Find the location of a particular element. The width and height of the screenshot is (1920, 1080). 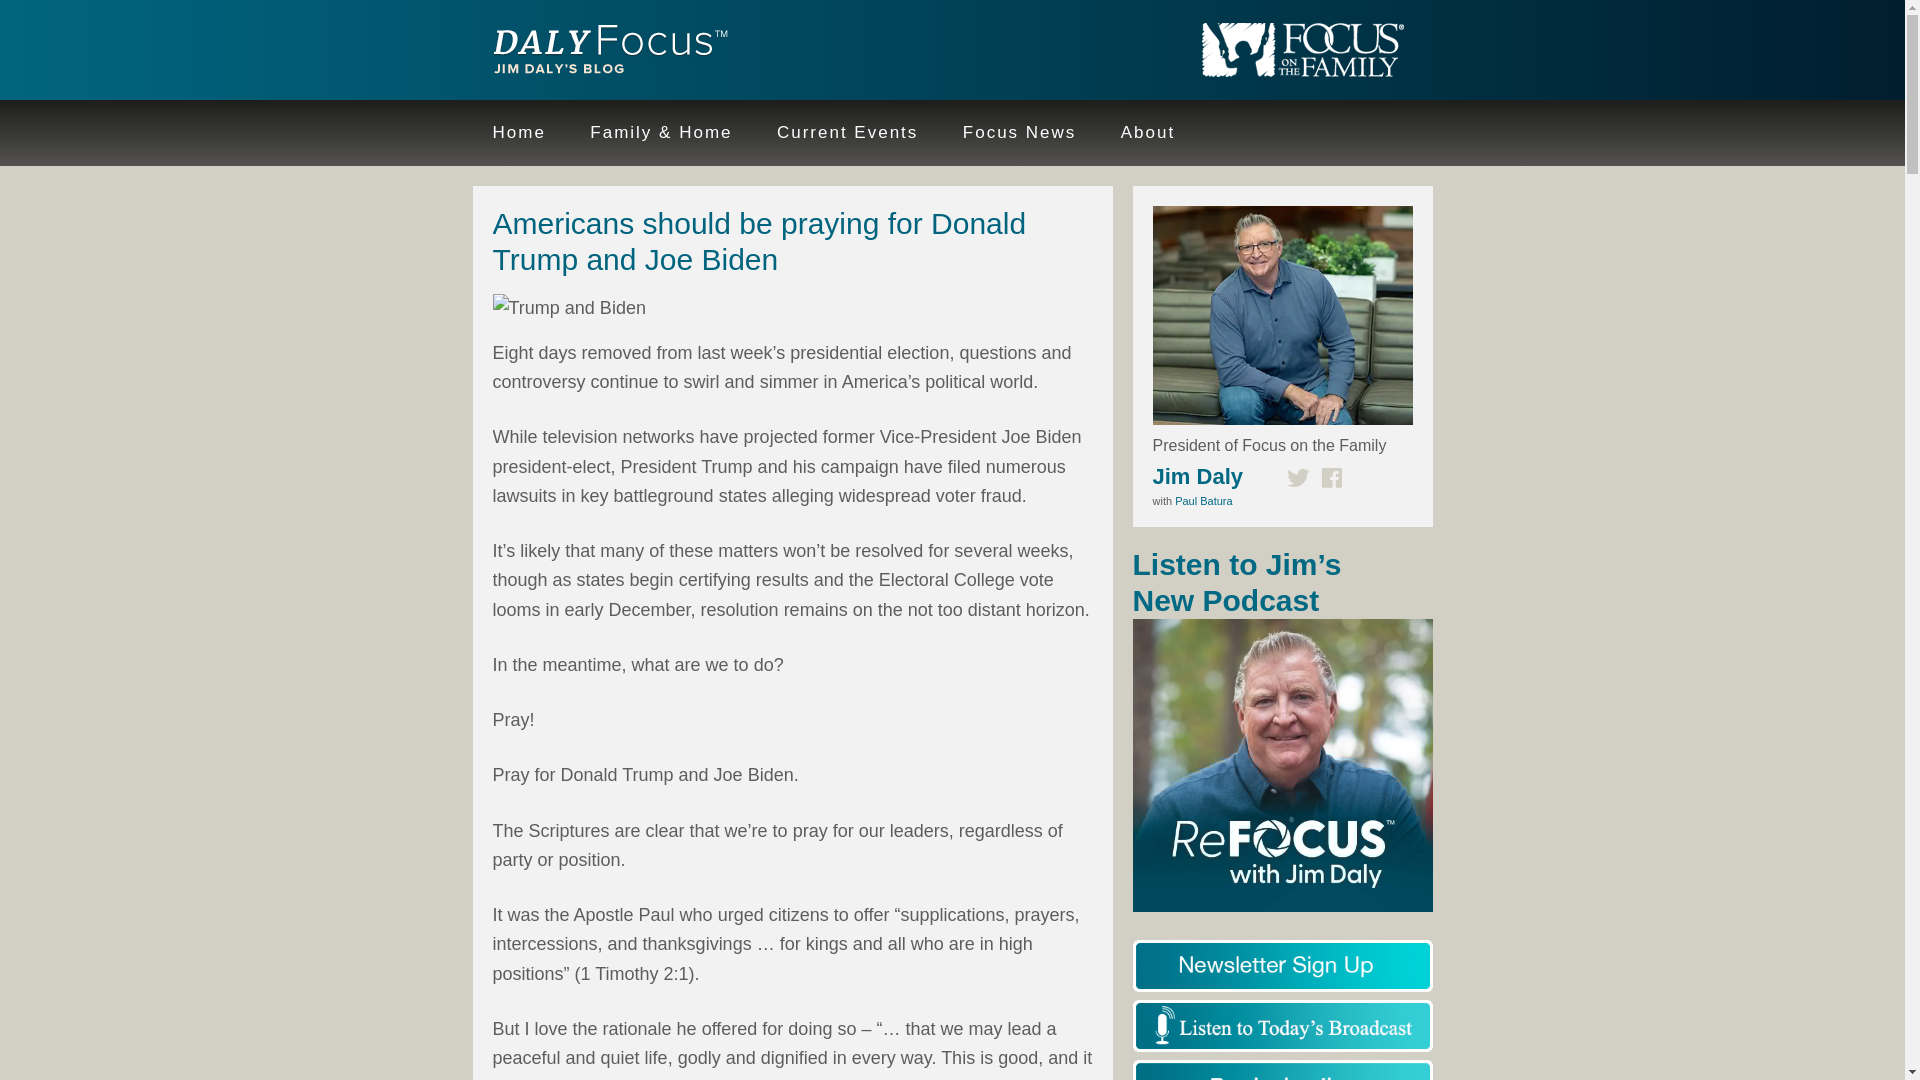

Current Events is located at coordinates (847, 133).